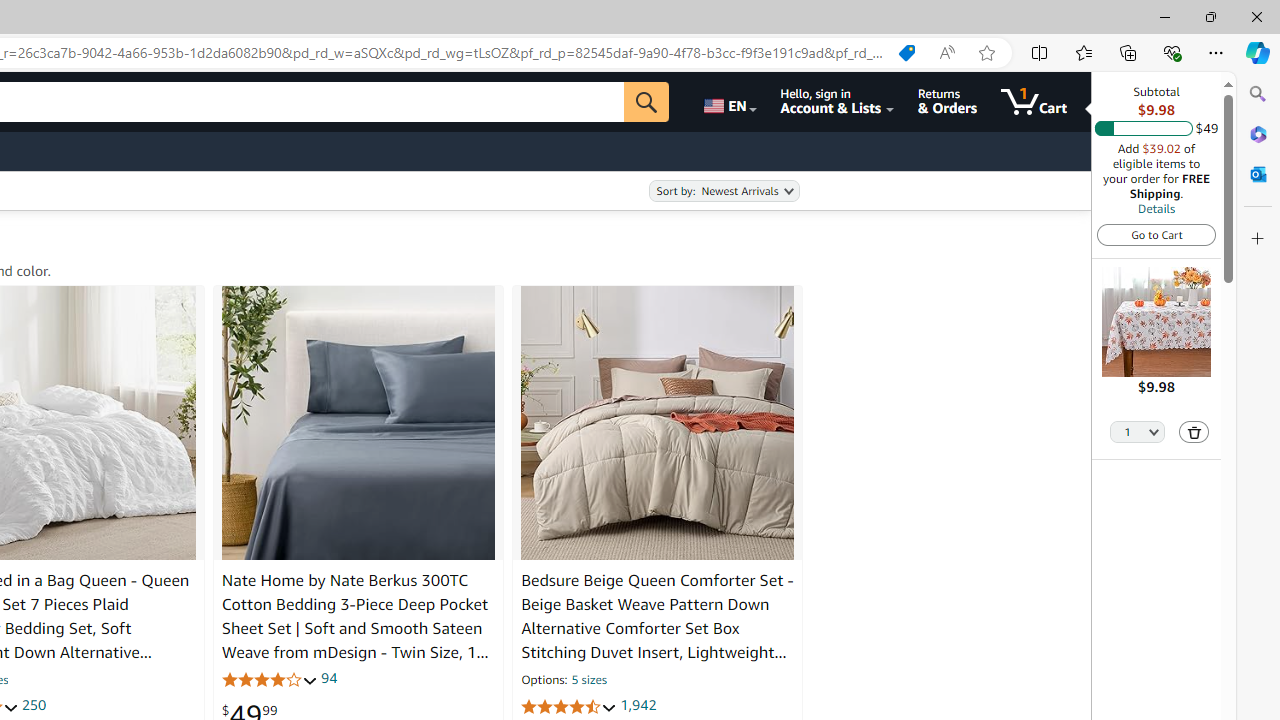  Describe the element at coordinates (569, 706) in the screenshot. I see `4.5 out of 5 stars` at that location.